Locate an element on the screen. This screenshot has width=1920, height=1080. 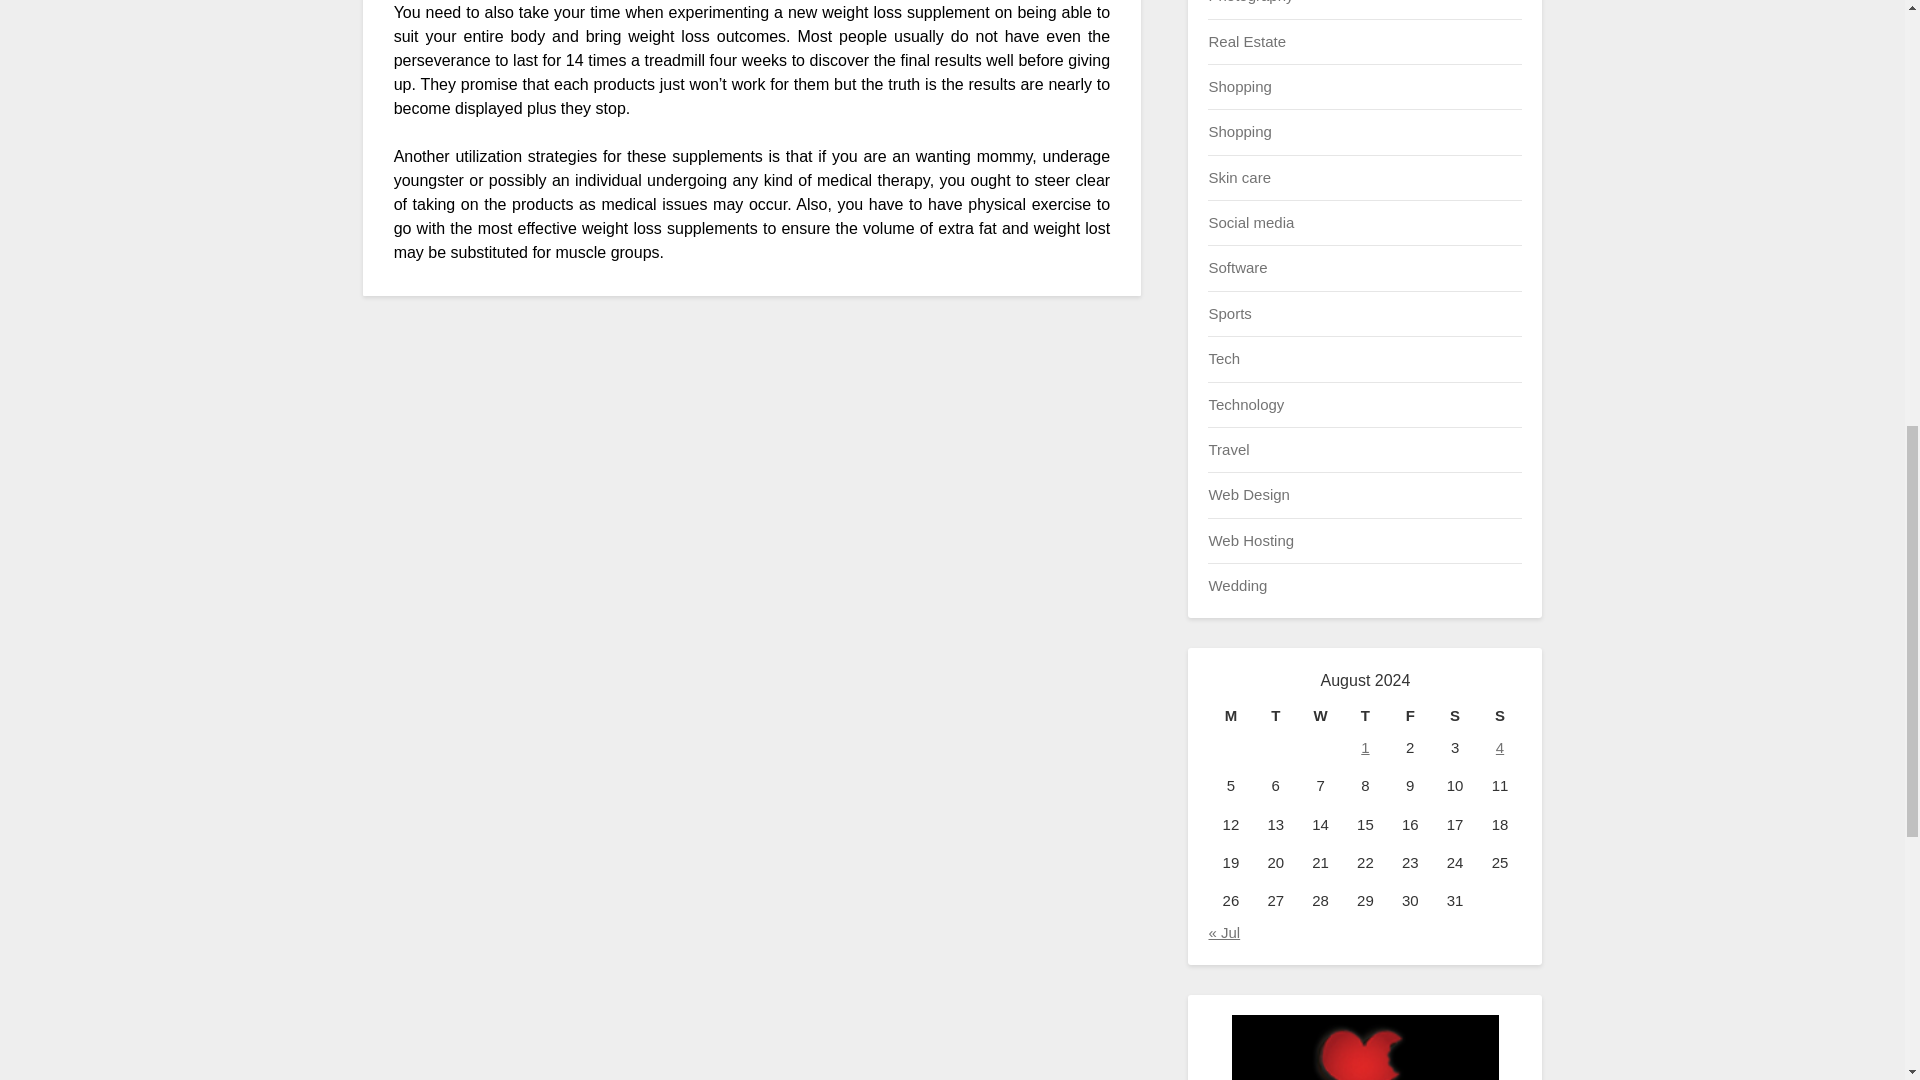
Web Design is located at coordinates (1248, 494).